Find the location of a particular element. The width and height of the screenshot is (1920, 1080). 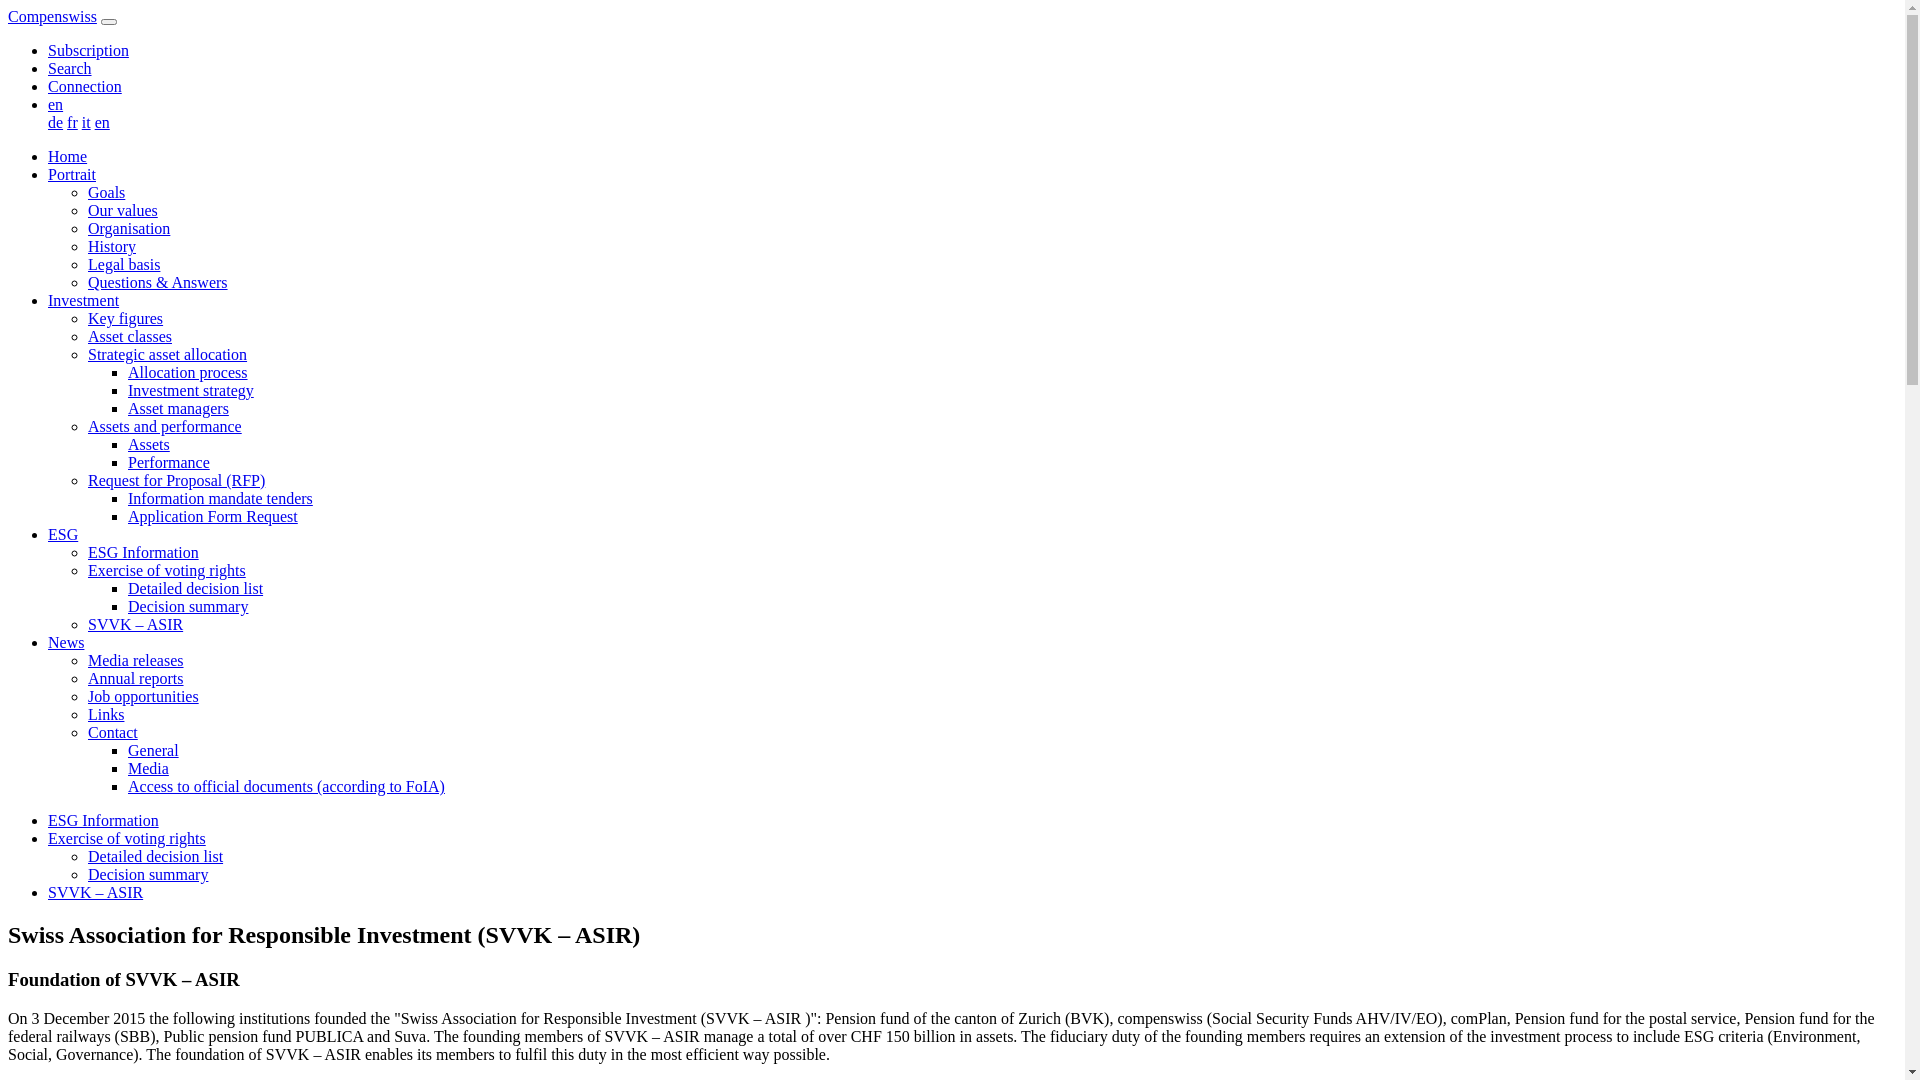

Compenswiss is located at coordinates (52, 16).